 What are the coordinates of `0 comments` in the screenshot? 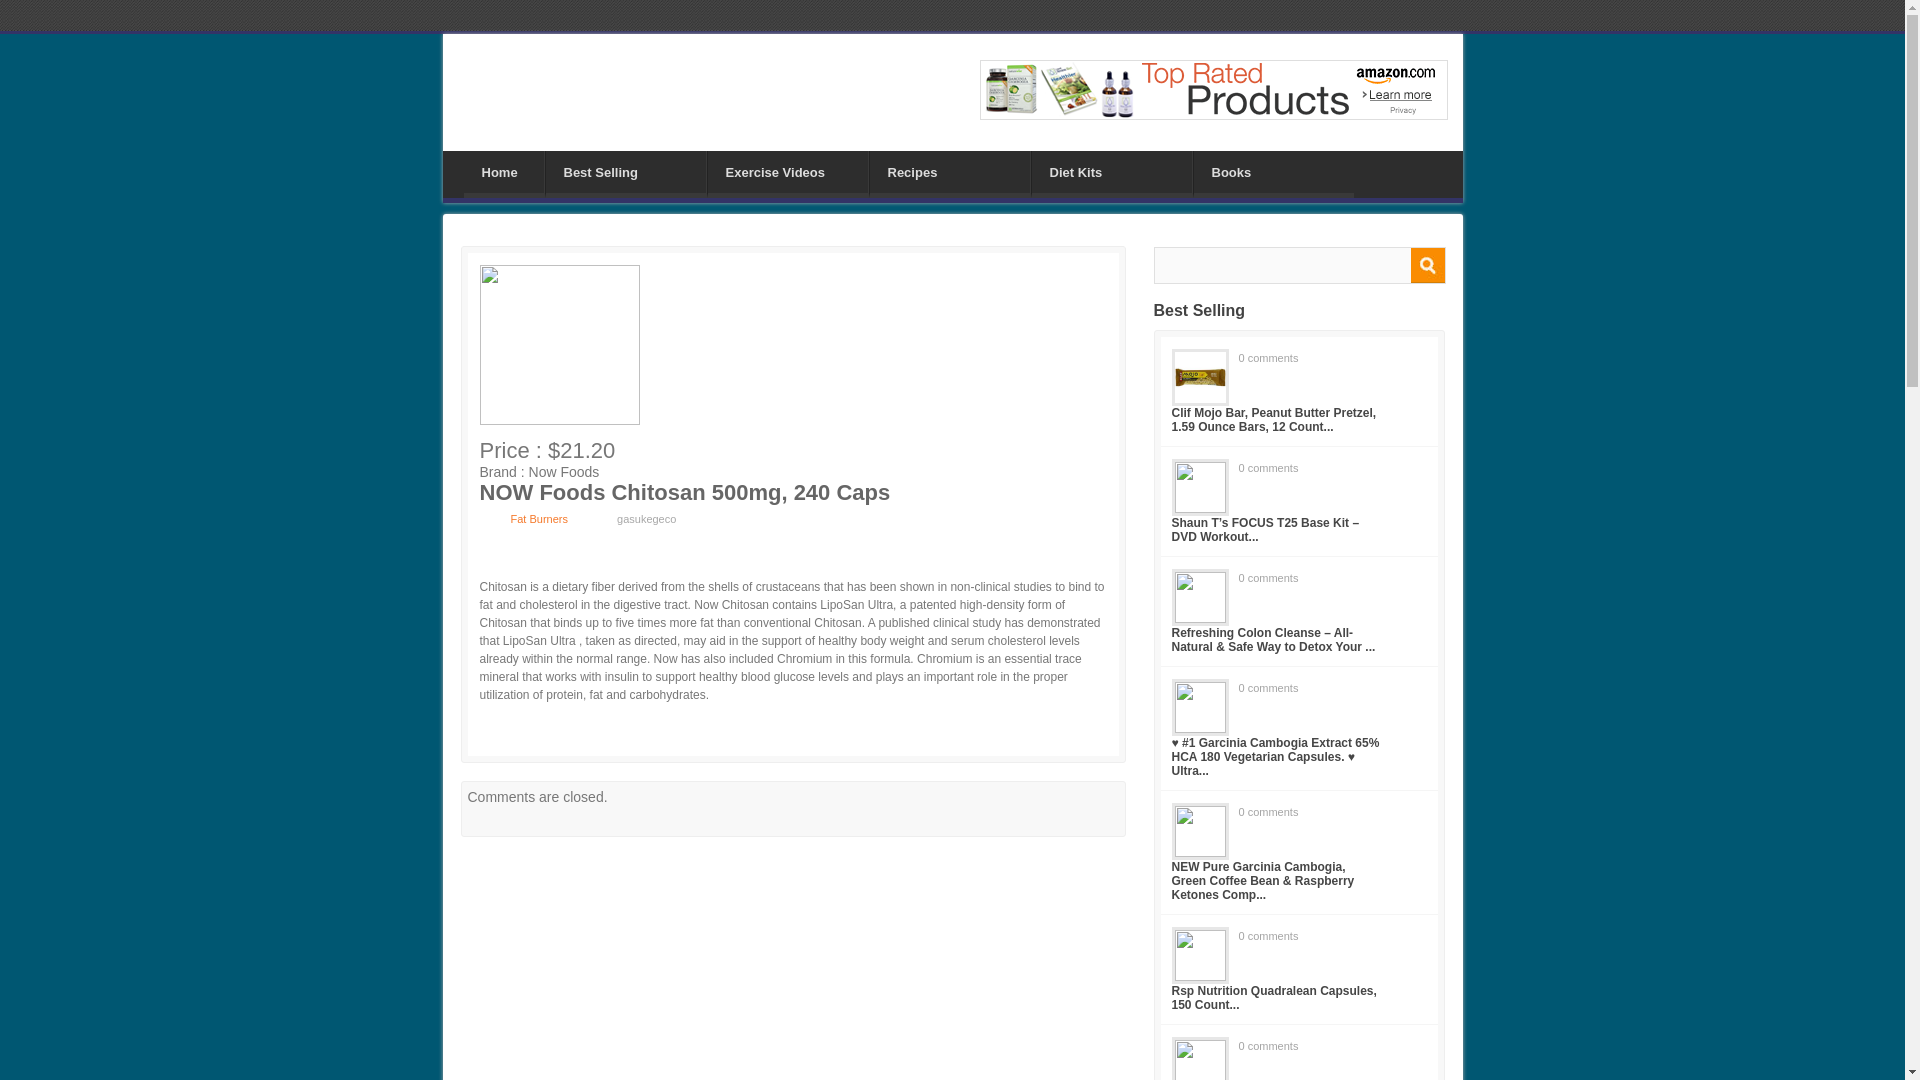 It's located at (1268, 578).